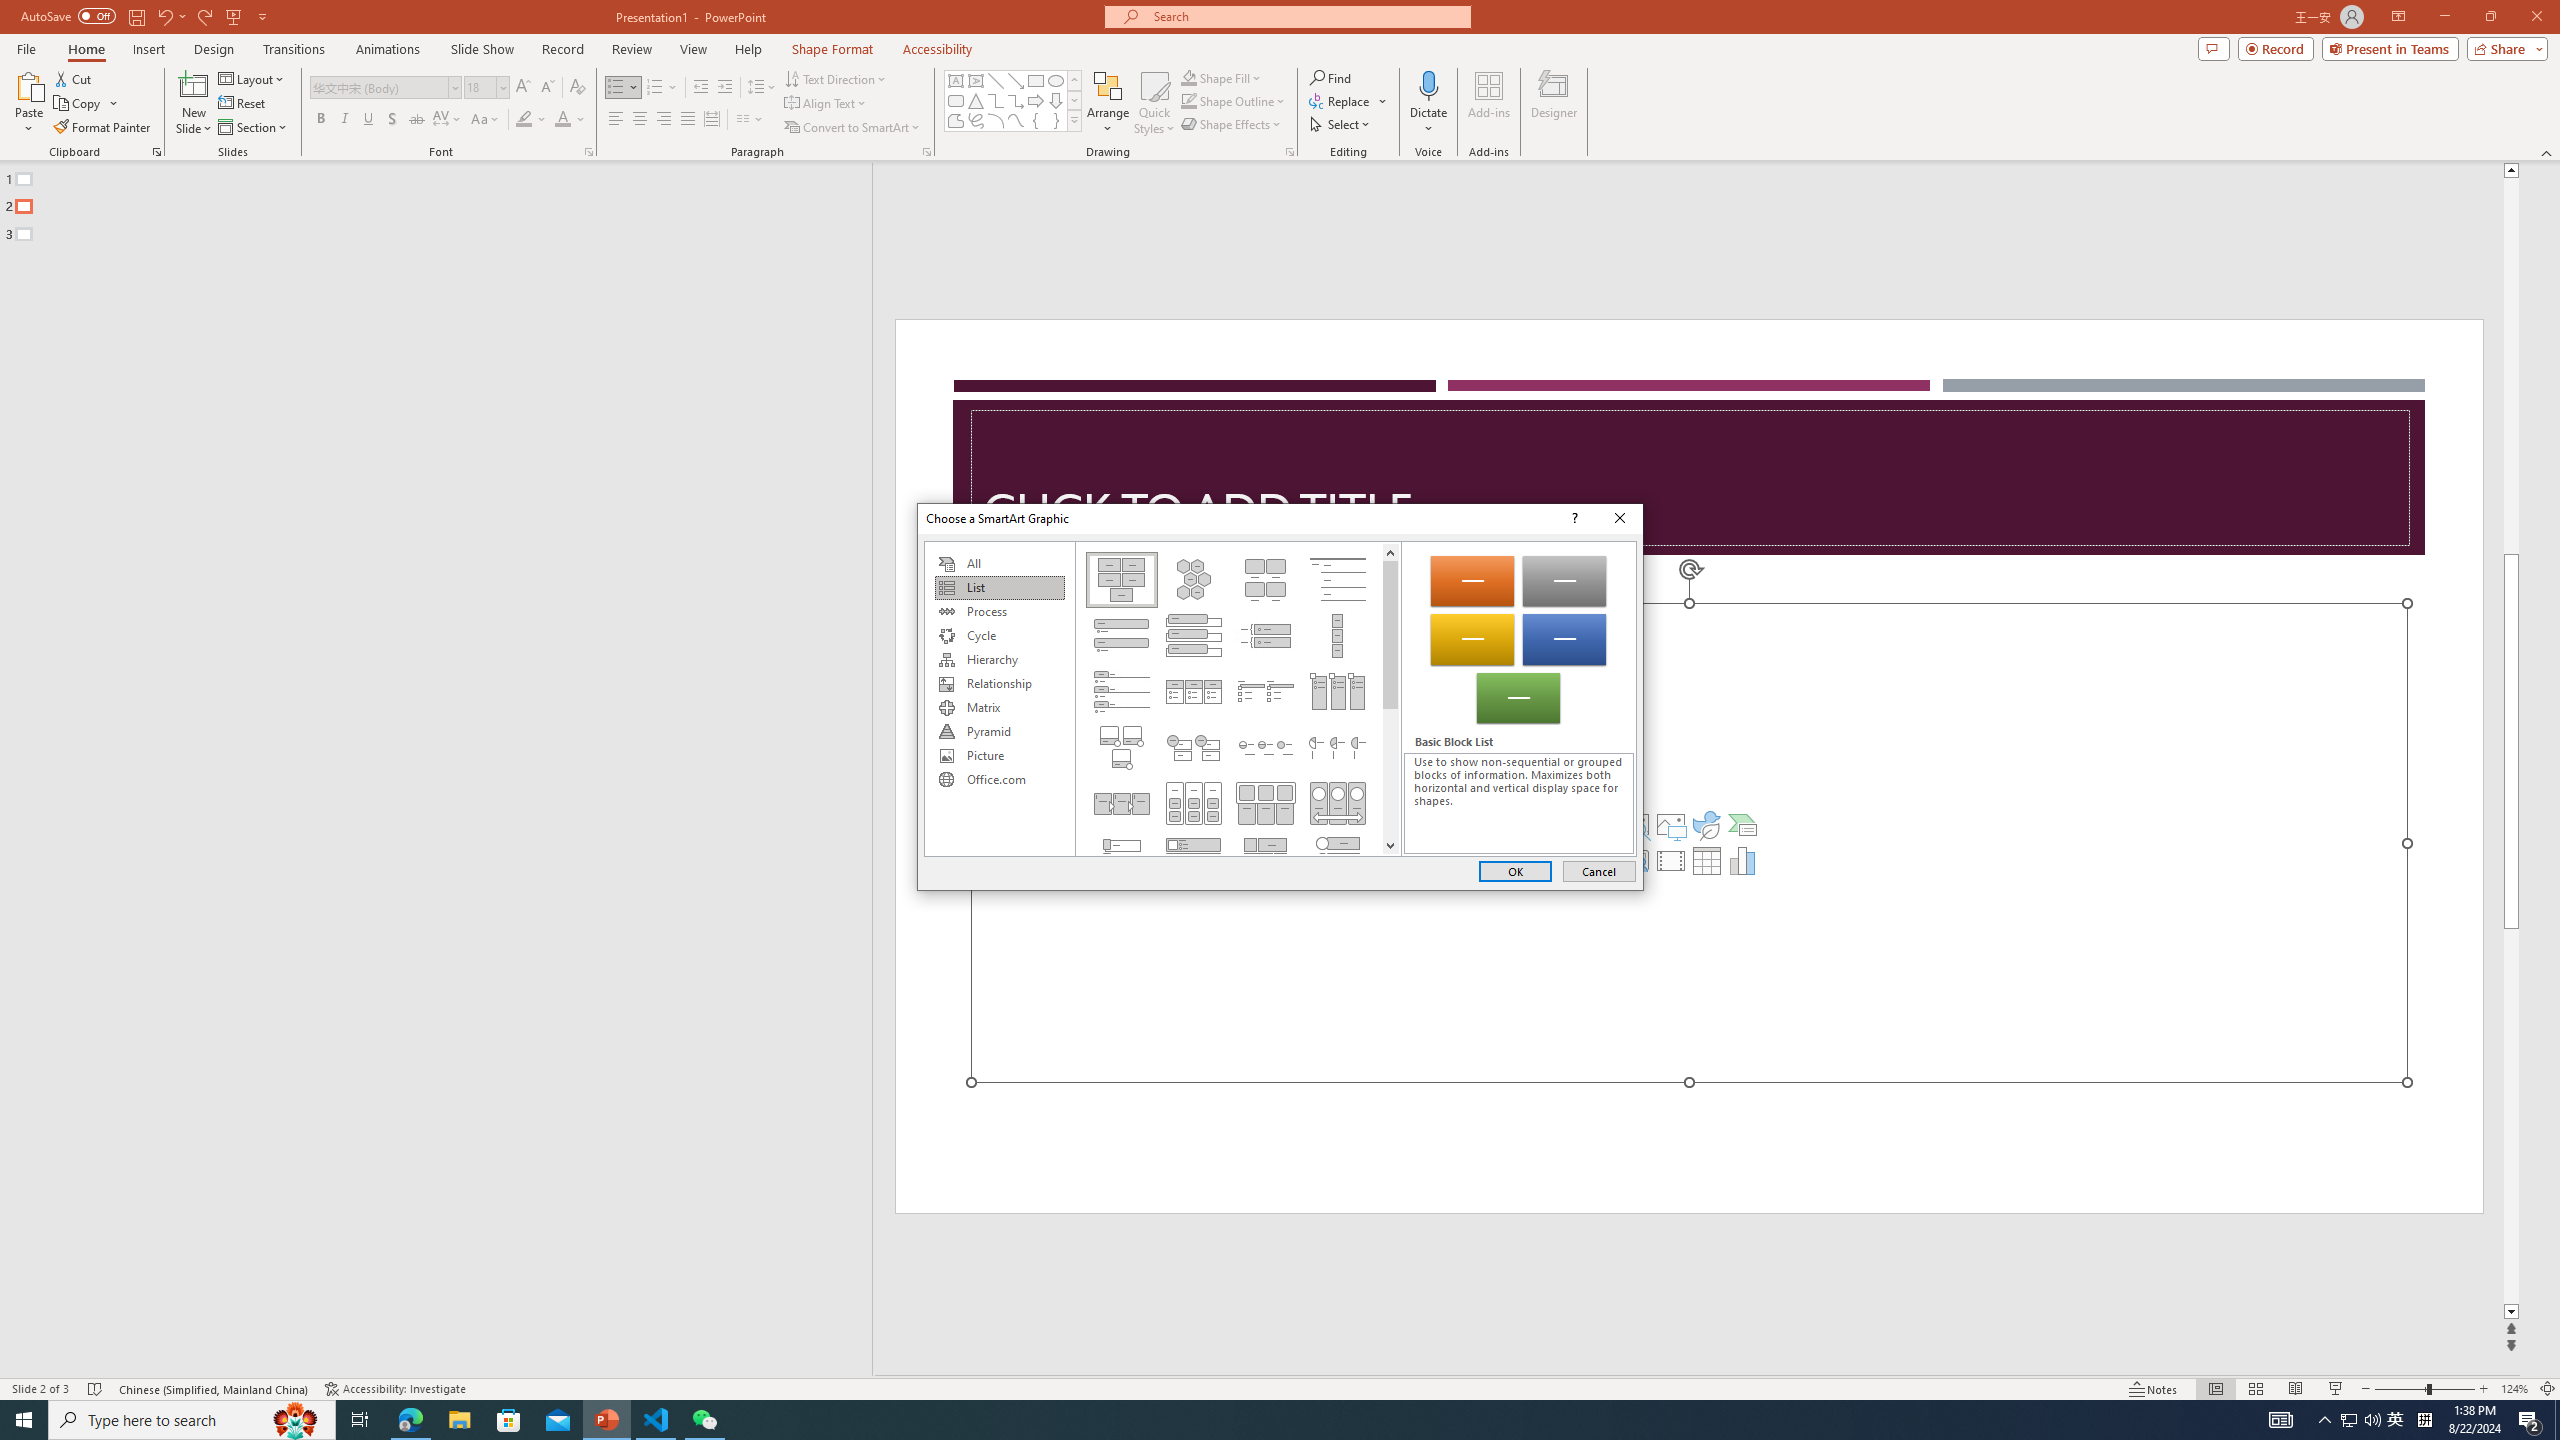 This screenshot has height=1440, width=2560. What do you see at coordinates (826, 104) in the screenshot?
I see `Align Text` at bounding box center [826, 104].